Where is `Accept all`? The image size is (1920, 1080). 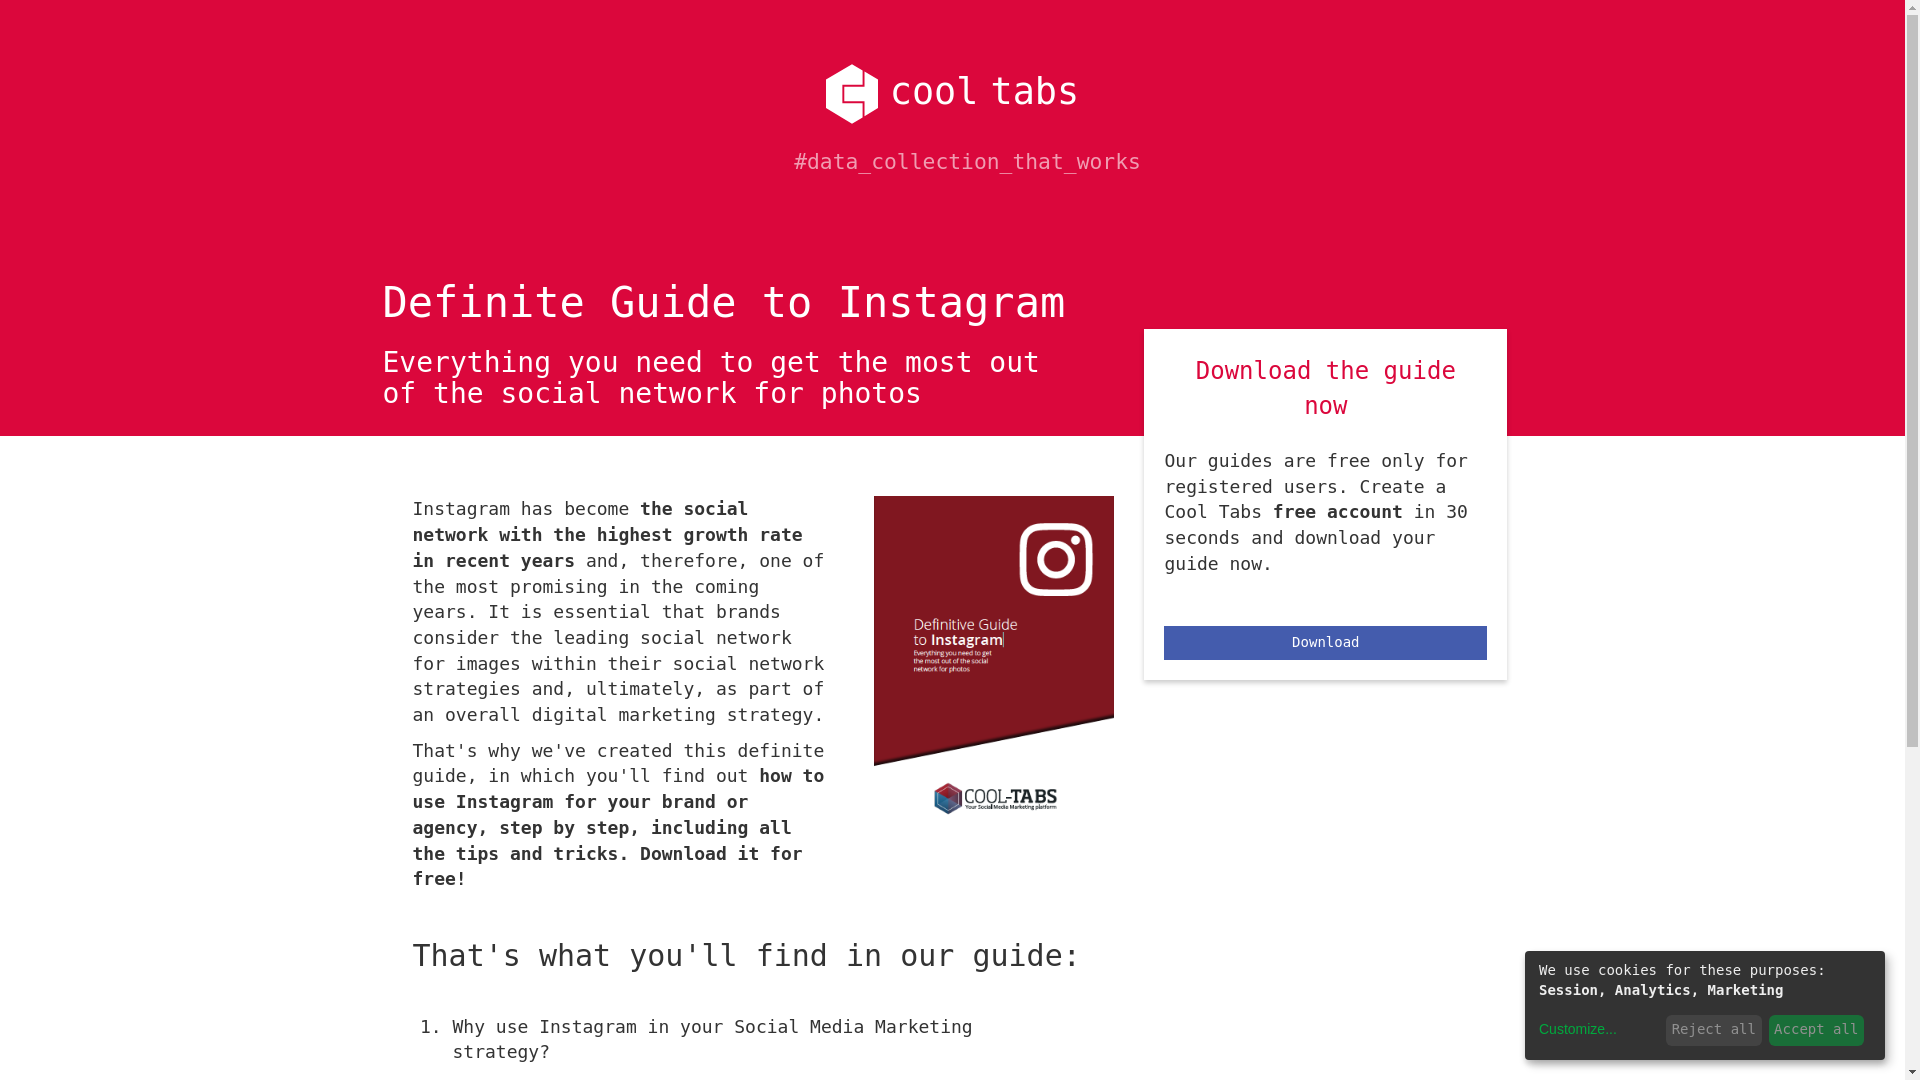
Accept all is located at coordinates (1816, 1030).